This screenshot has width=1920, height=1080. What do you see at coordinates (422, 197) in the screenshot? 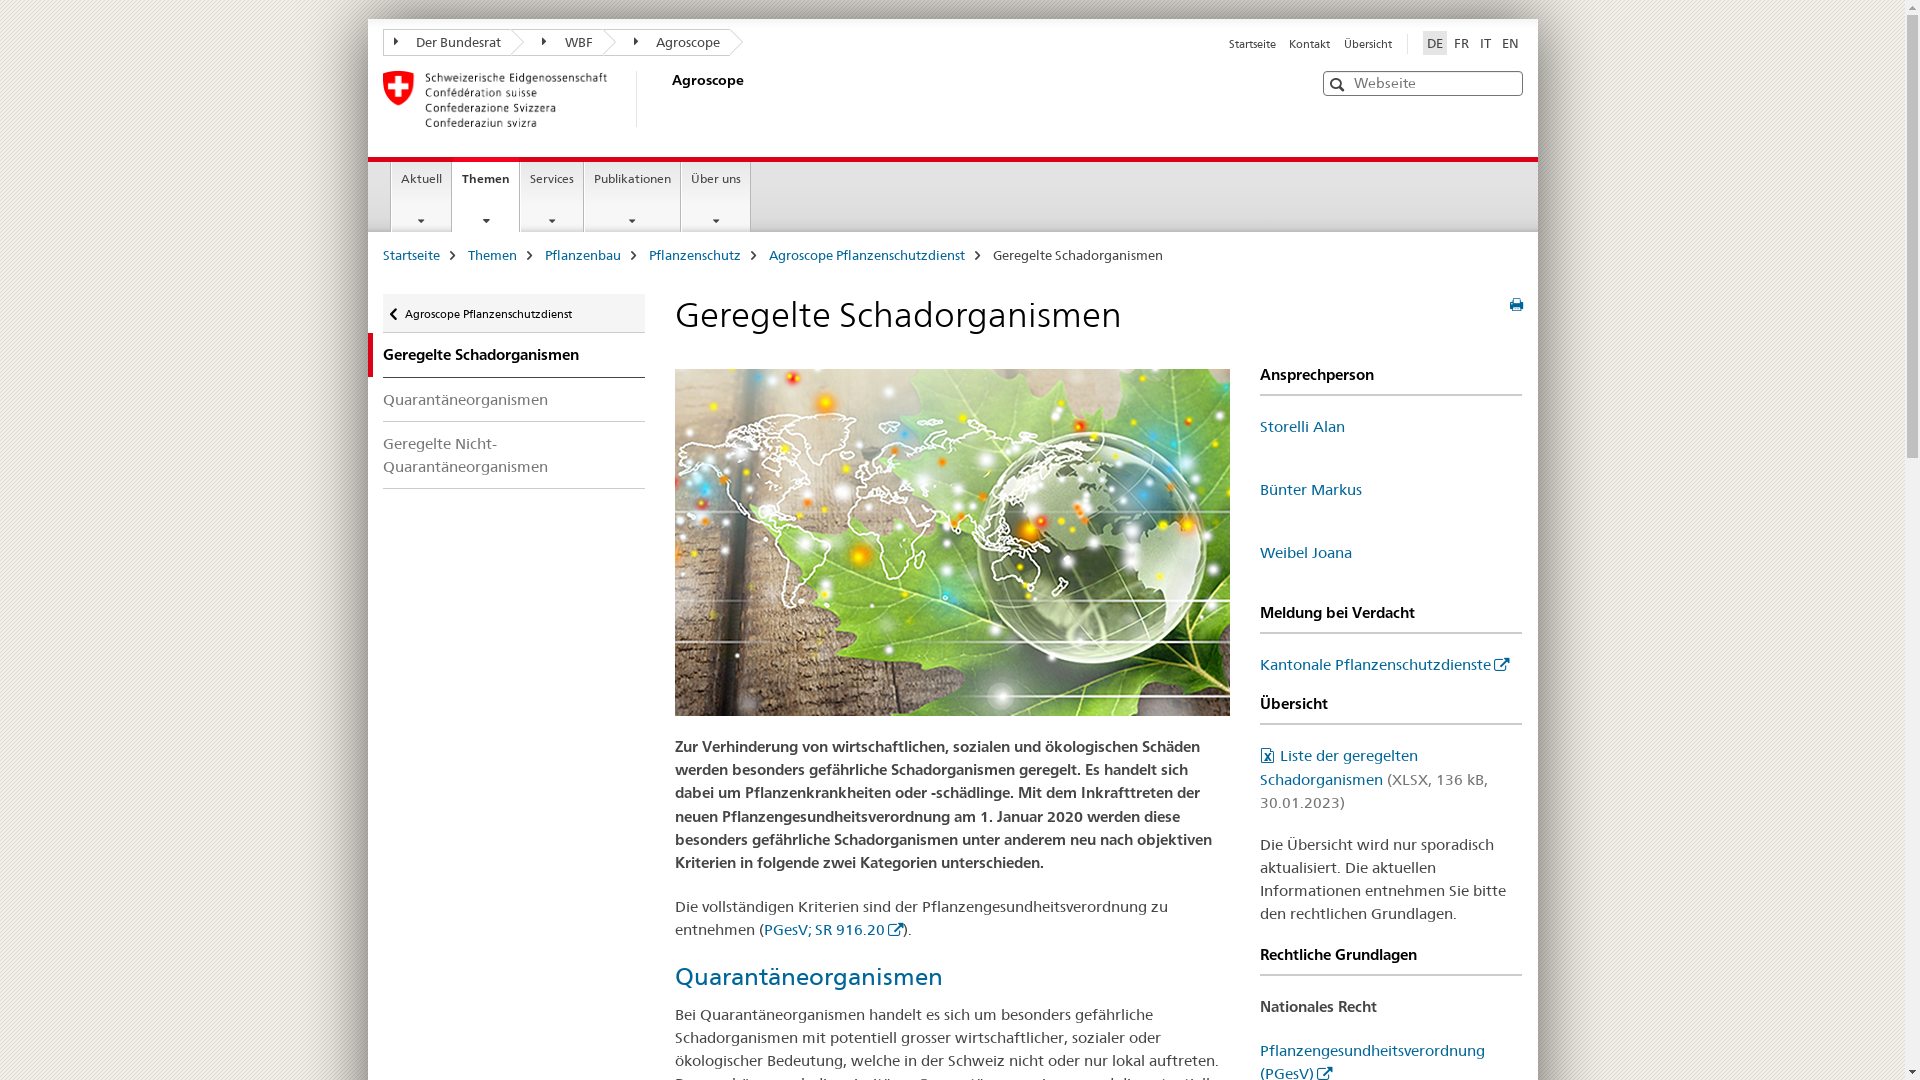
I see `Aktuell` at bounding box center [422, 197].